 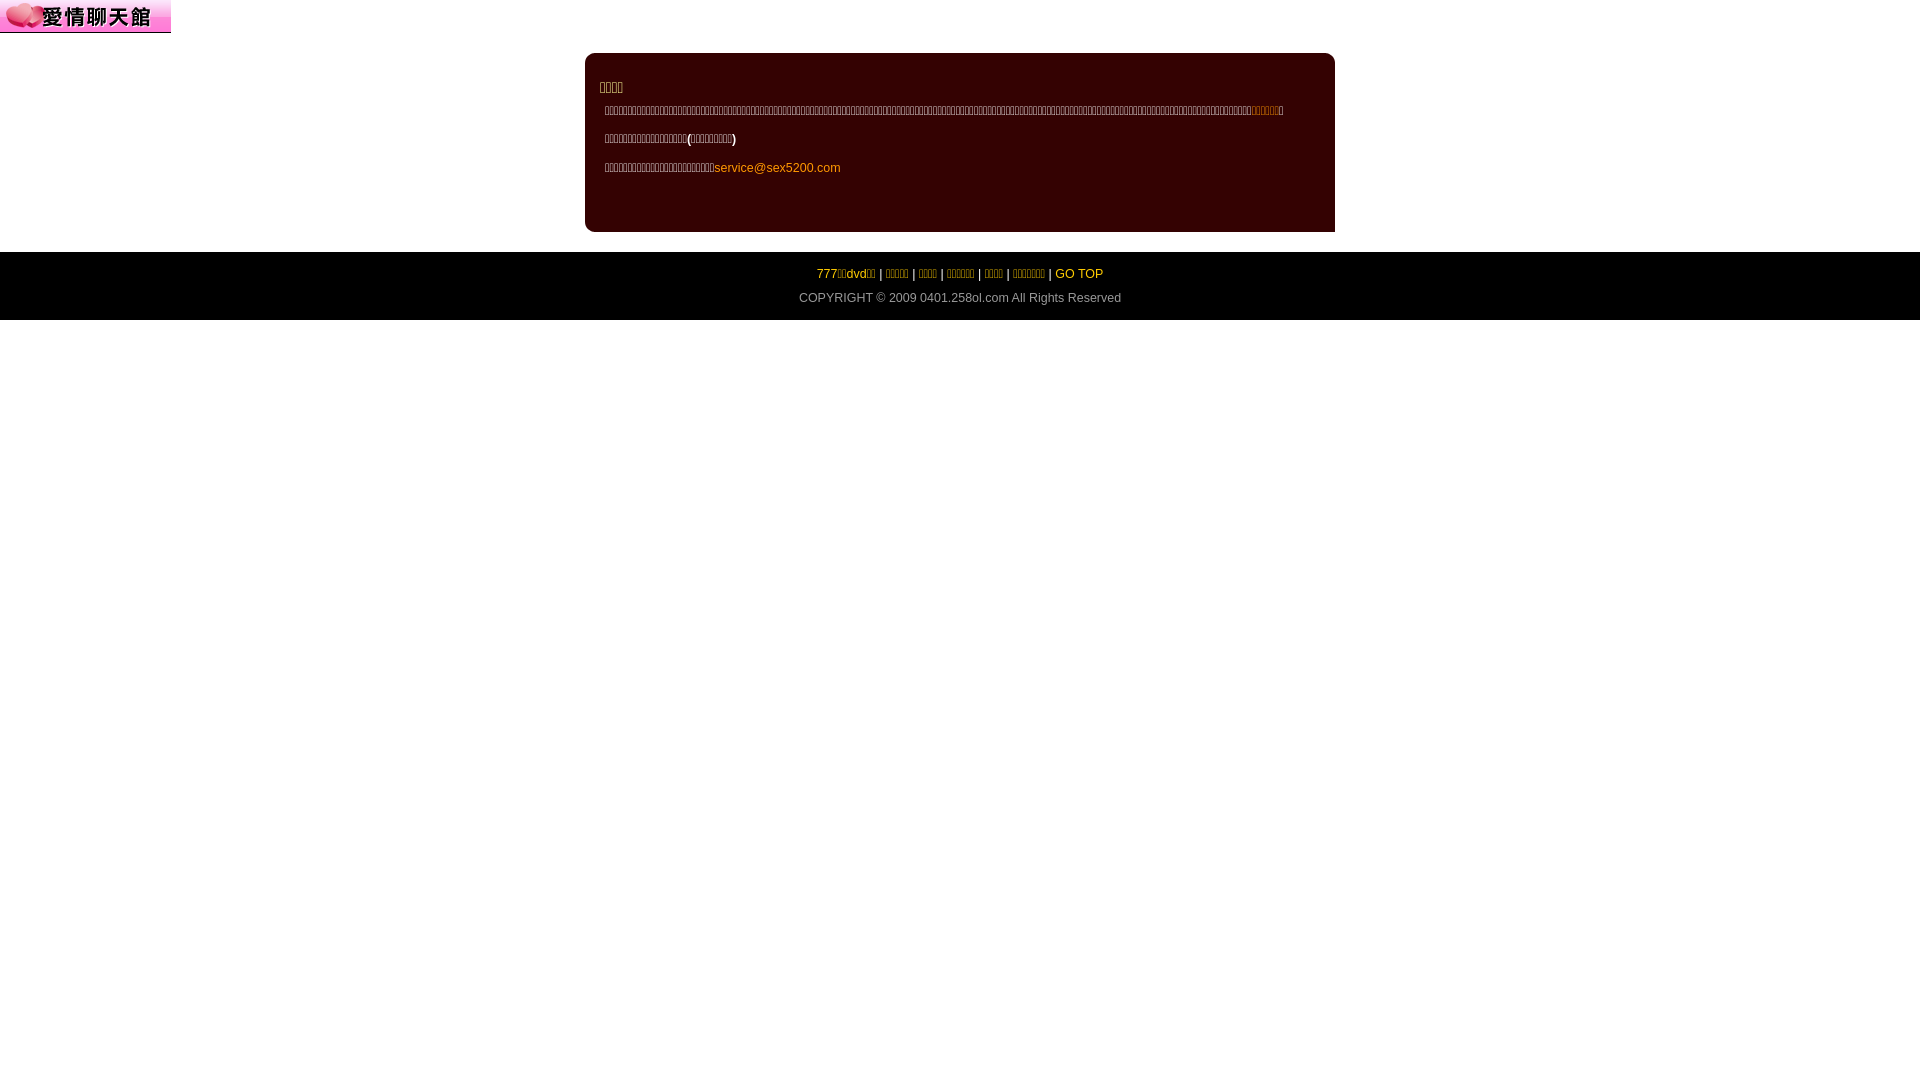 What do you see at coordinates (964, 298) in the screenshot?
I see `0401.258ol.com` at bounding box center [964, 298].